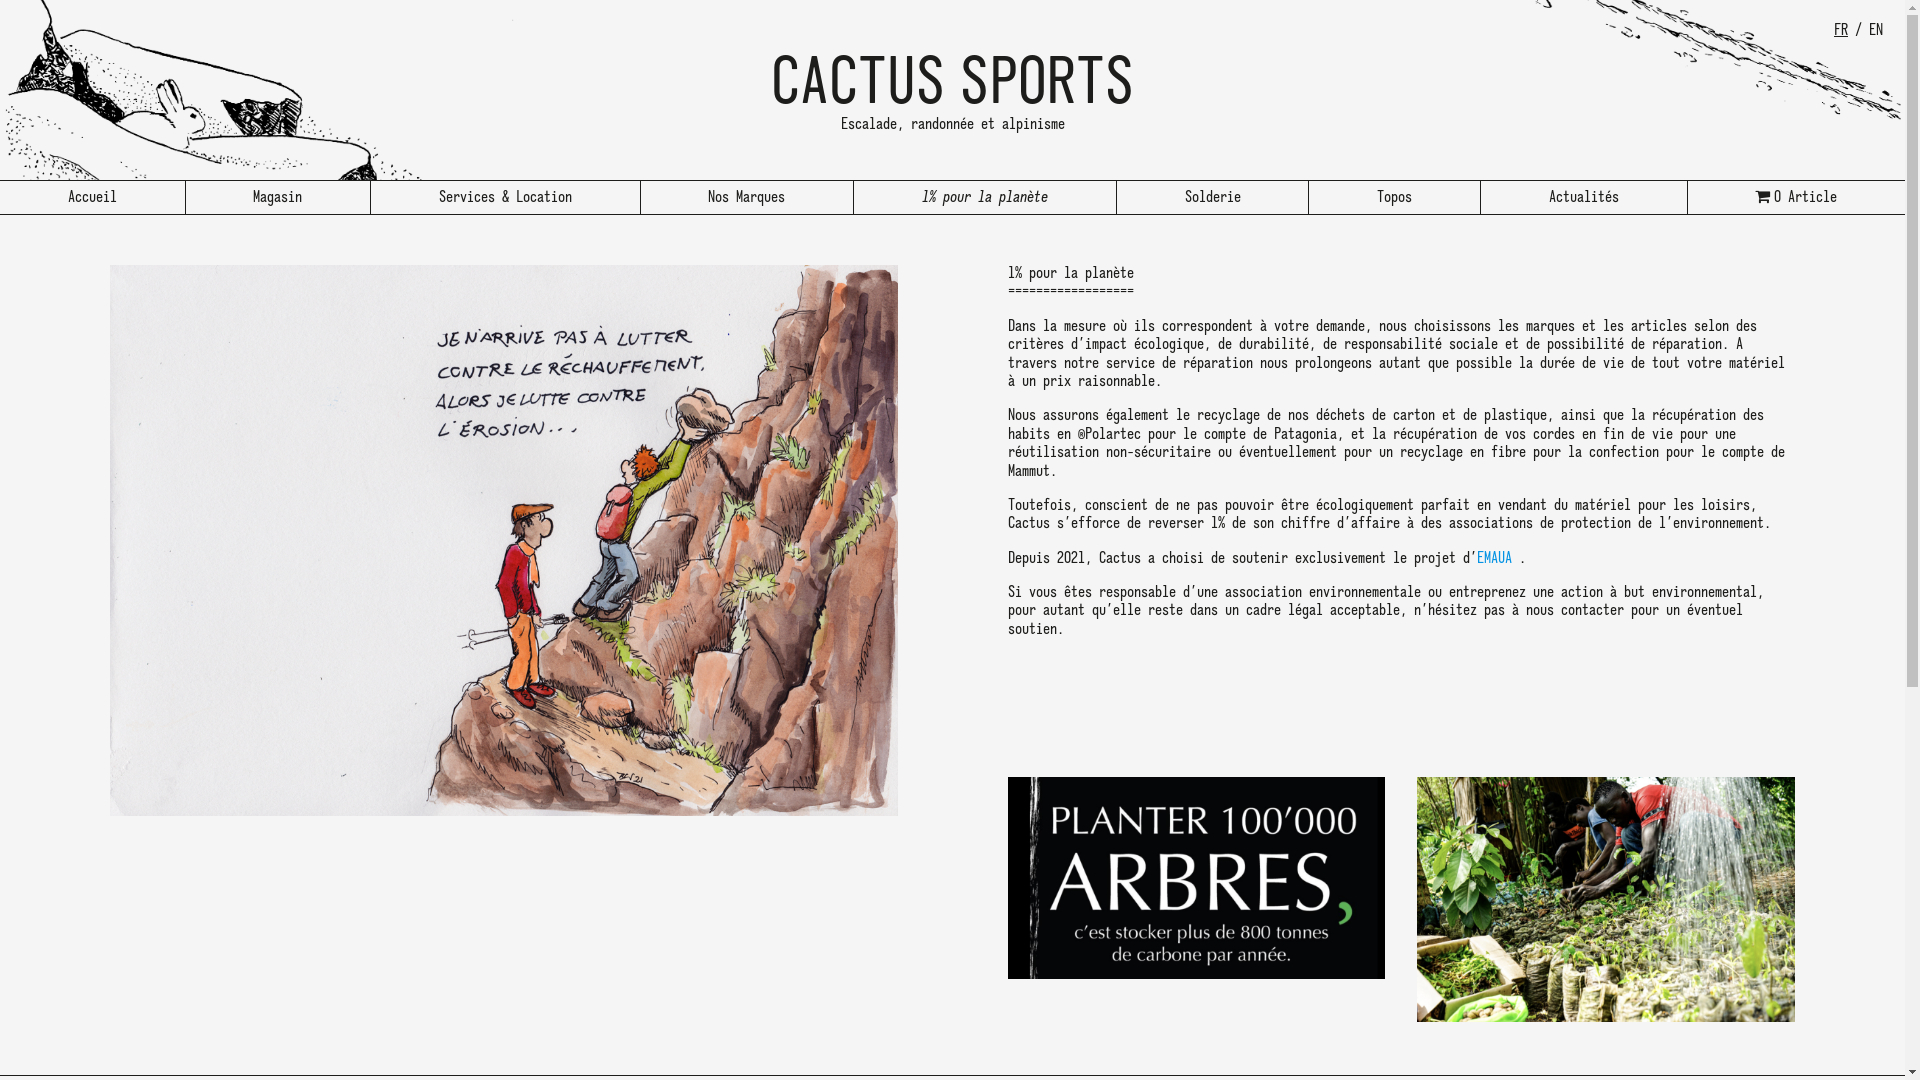  Describe the element at coordinates (506, 198) in the screenshot. I see `Services & Location` at that location.